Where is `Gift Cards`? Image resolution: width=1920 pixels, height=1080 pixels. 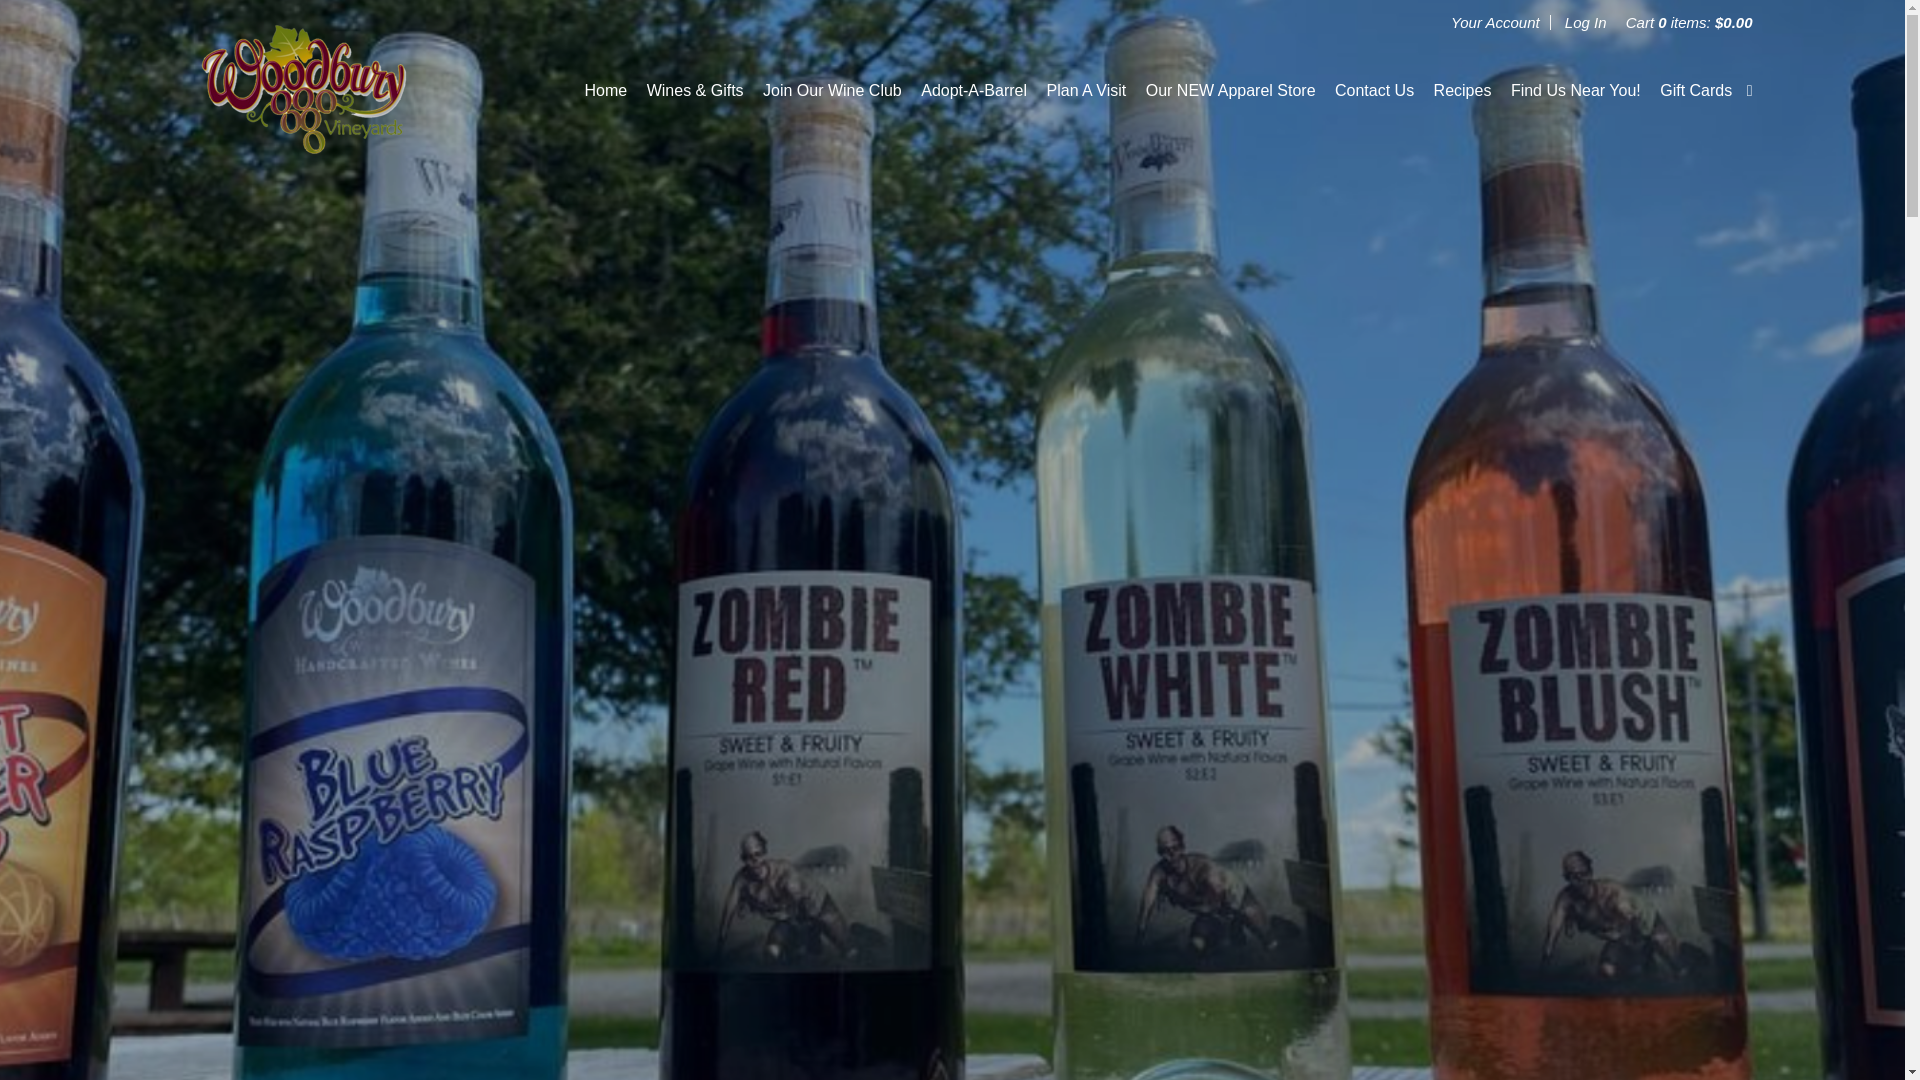 Gift Cards is located at coordinates (1696, 90).